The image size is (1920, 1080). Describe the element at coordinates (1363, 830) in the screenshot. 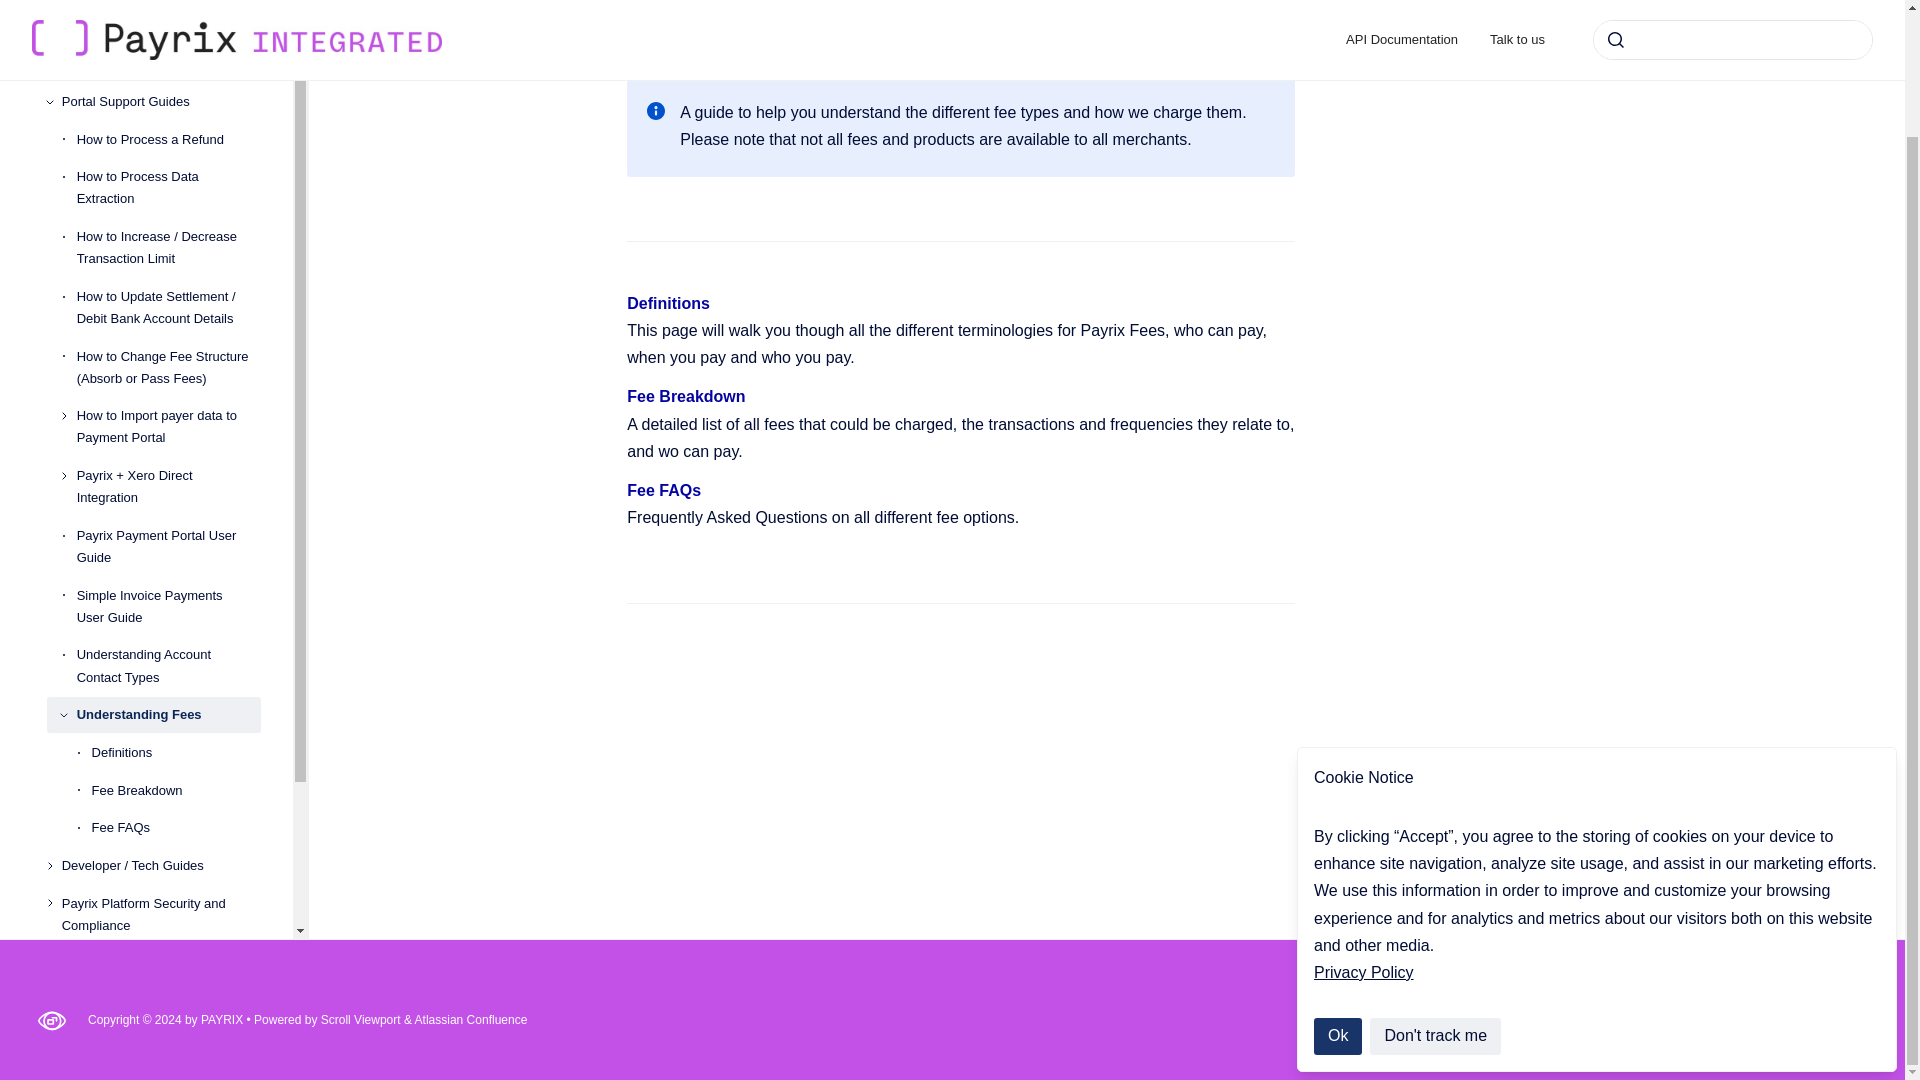

I see `Privacy Policy` at that location.